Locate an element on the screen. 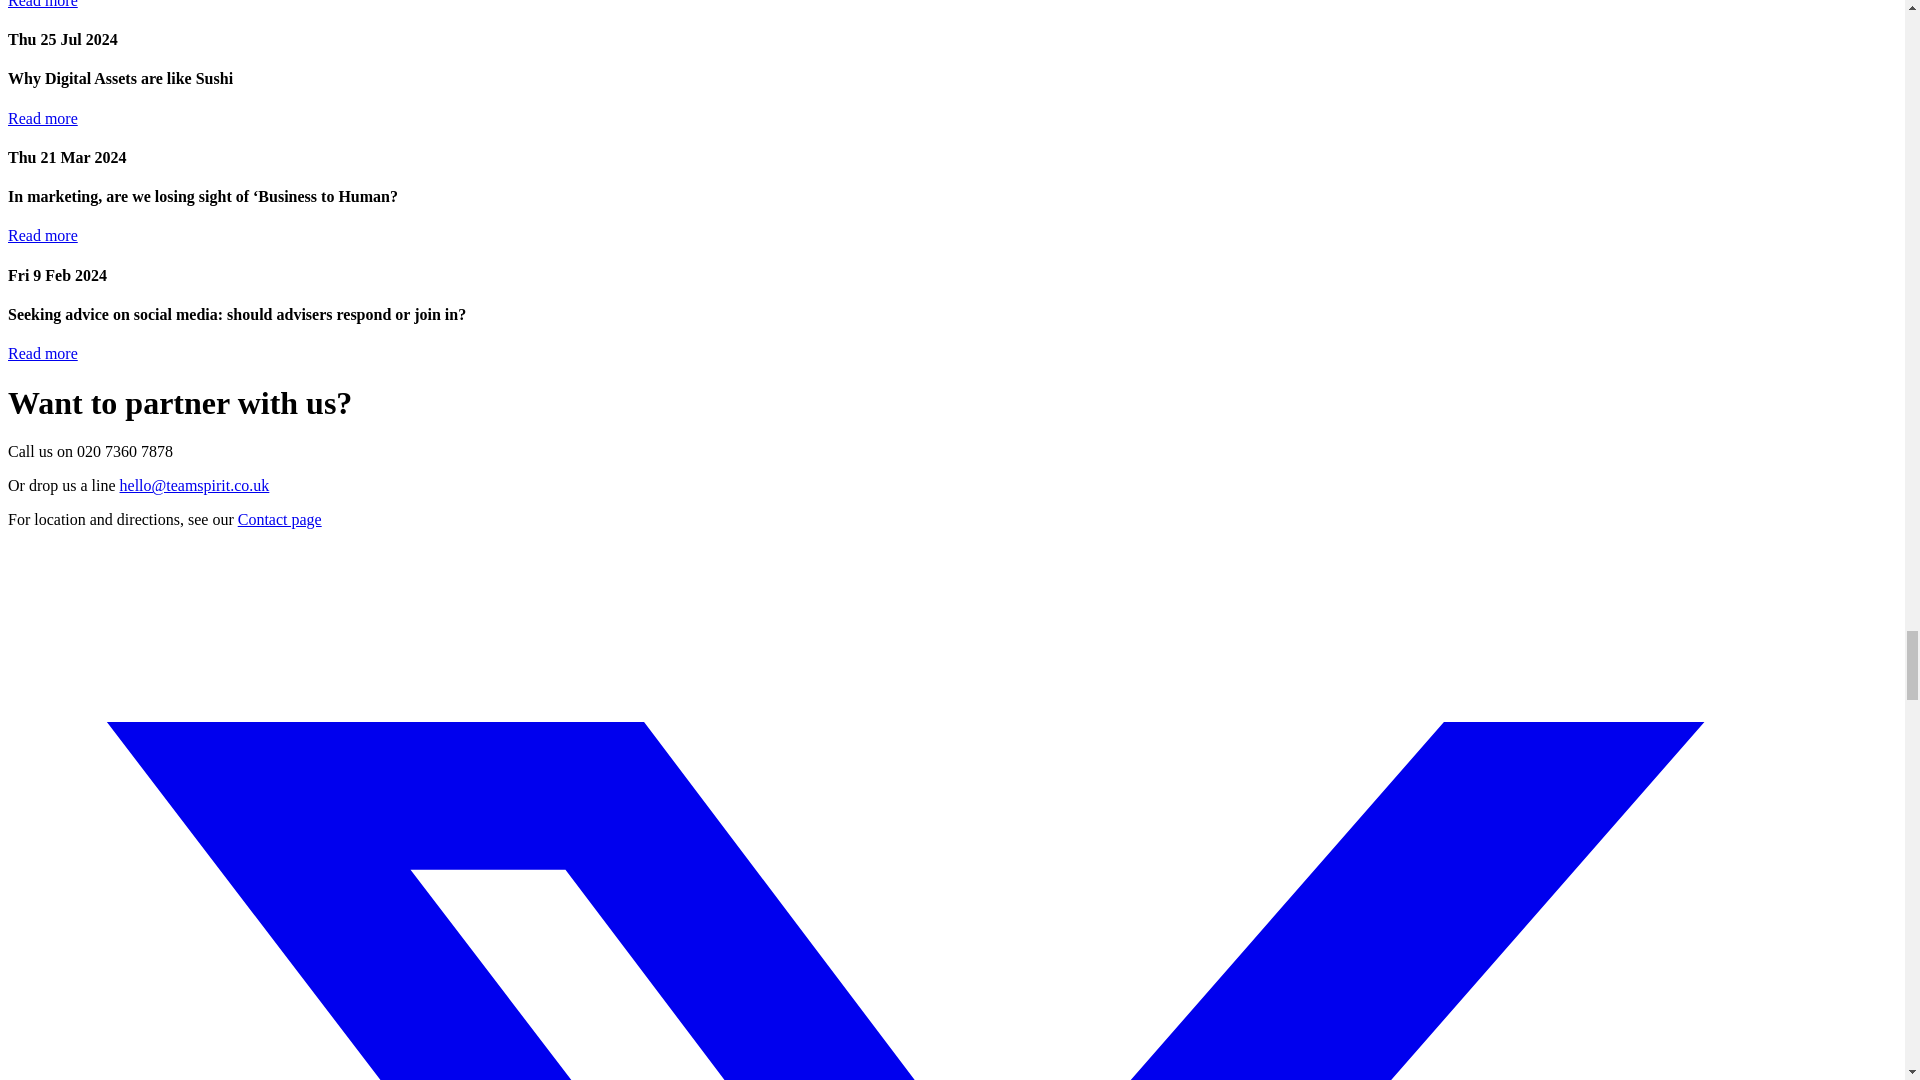 The image size is (1920, 1080). Read more is located at coordinates (42, 235).